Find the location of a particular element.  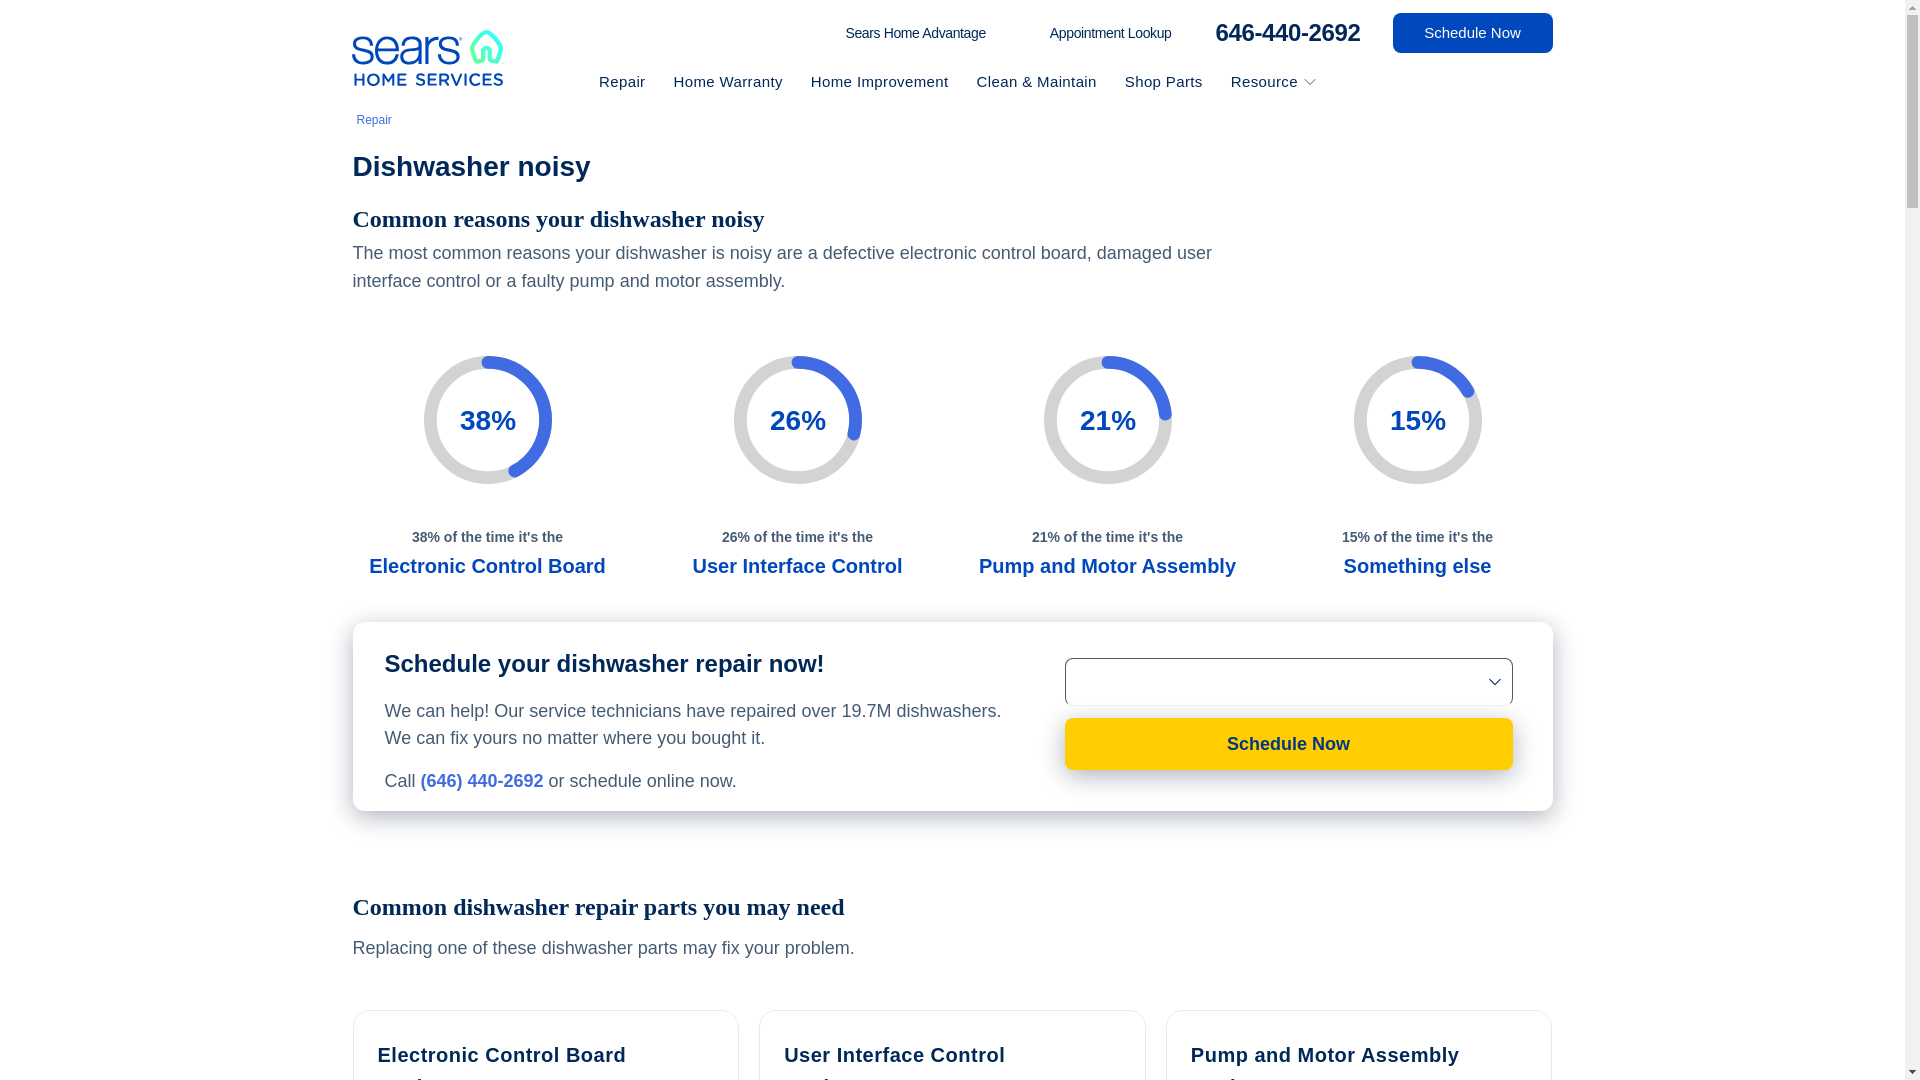

Home Improvement is located at coordinates (882, 81).